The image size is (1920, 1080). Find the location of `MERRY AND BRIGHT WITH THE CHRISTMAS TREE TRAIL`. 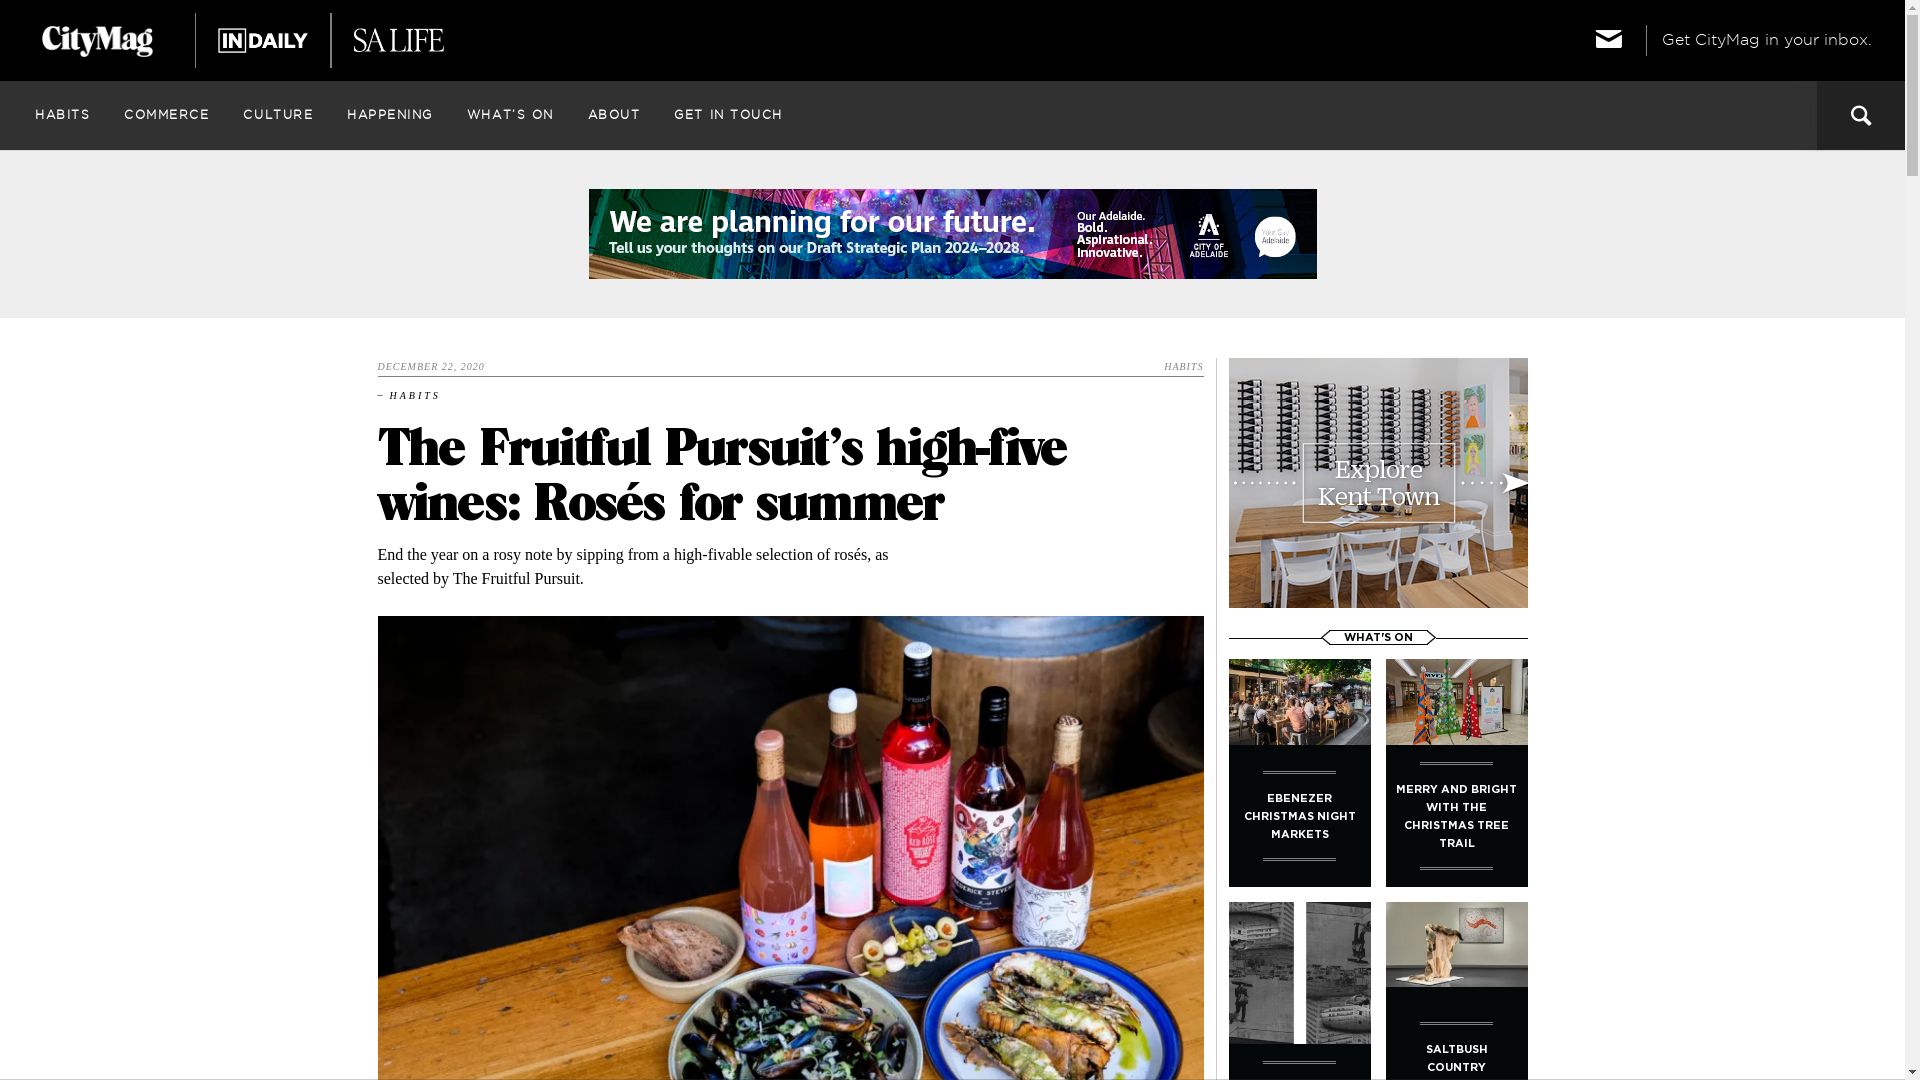

MERRY AND BRIGHT WITH THE CHRISTMAS TREE TRAIL is located at coordinates (1457, 772).